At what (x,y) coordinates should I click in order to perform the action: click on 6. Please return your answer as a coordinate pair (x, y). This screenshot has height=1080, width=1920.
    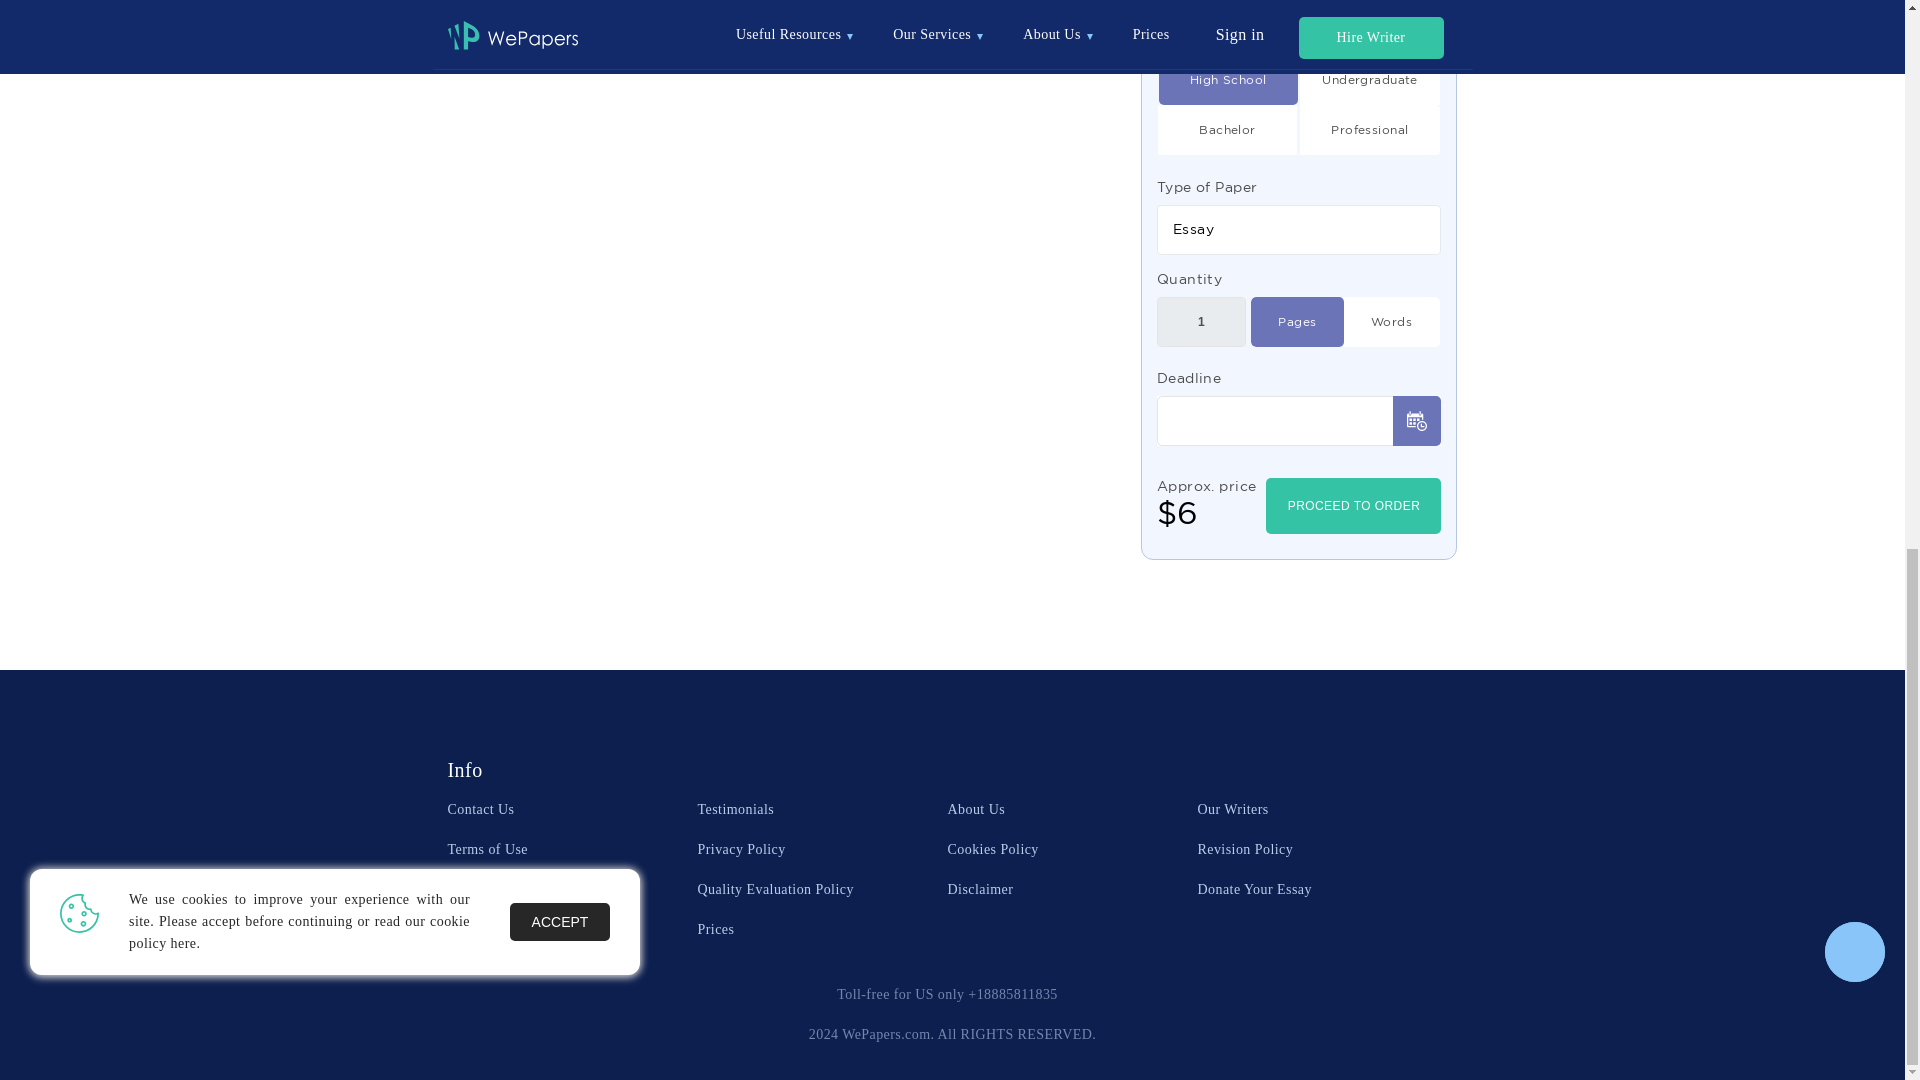
    Looking at the image, I should click on (1228, 80).